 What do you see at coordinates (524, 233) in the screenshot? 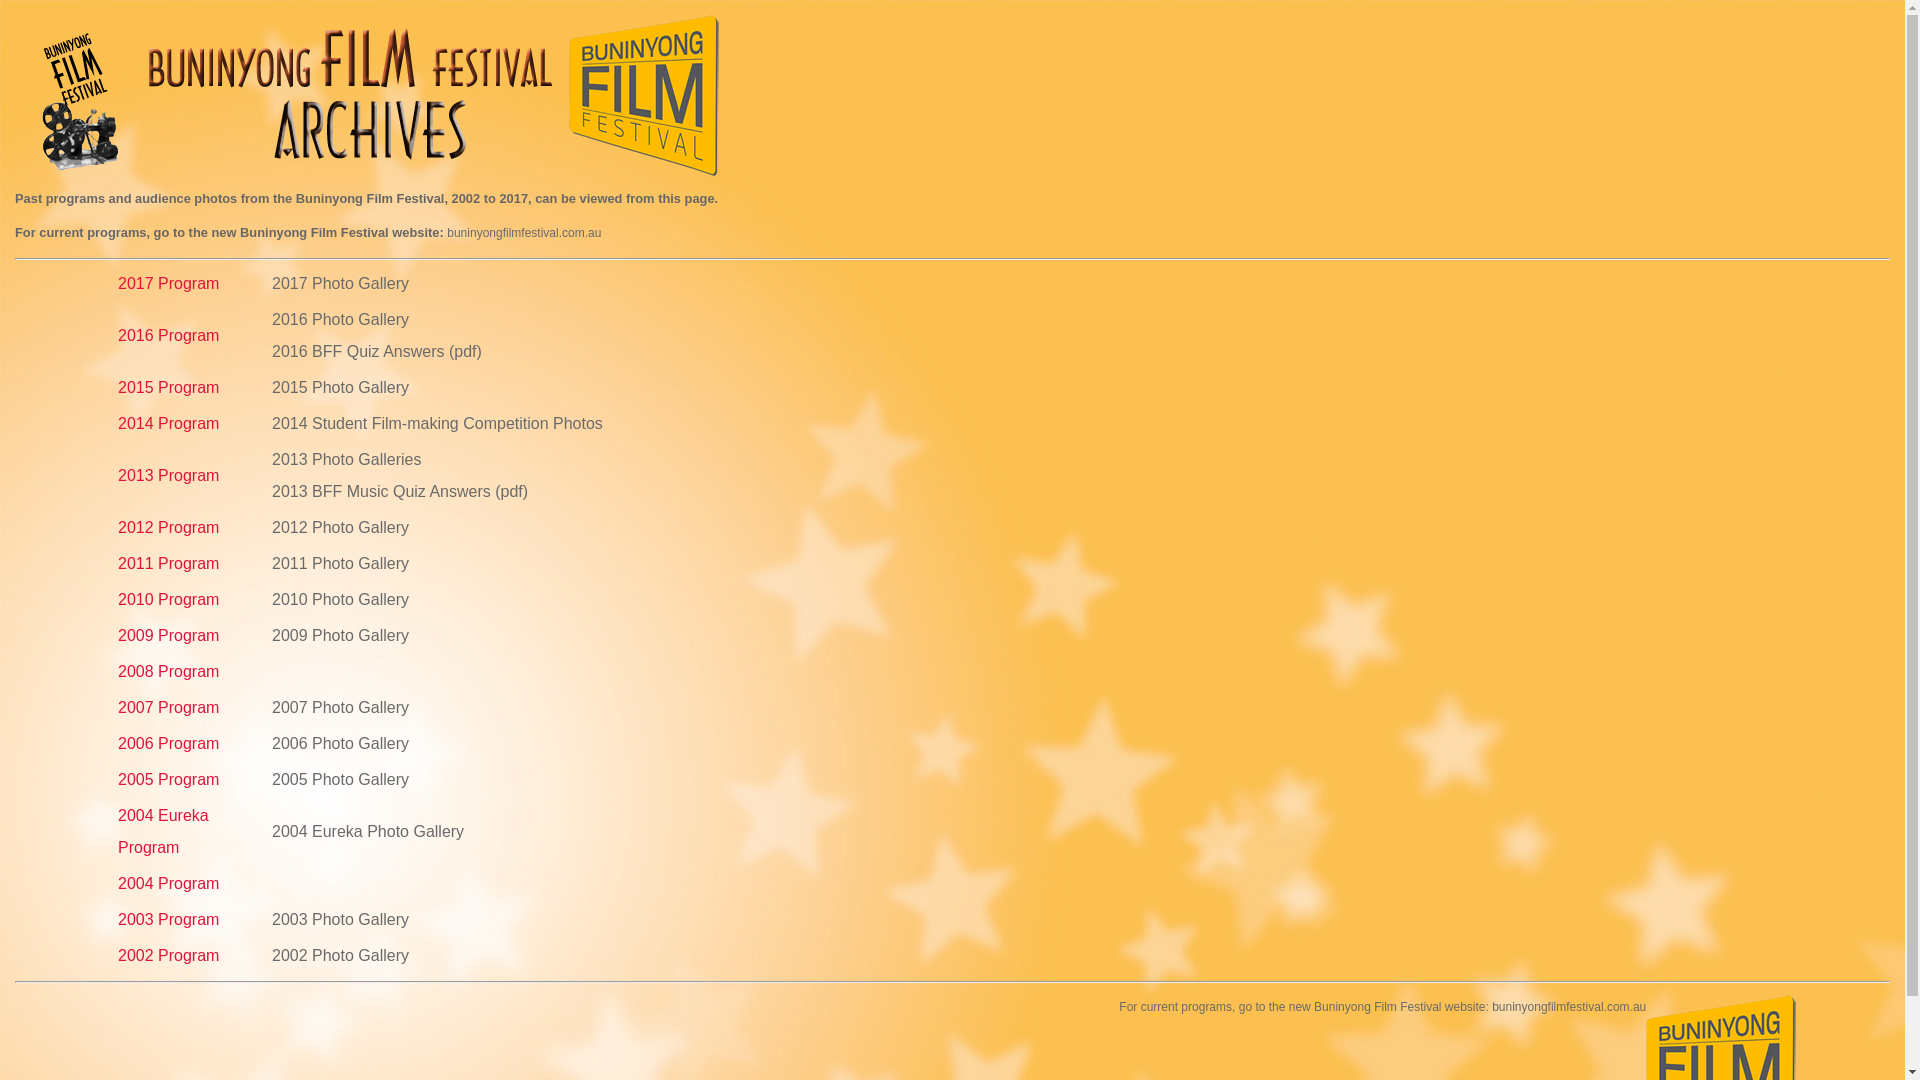
I see `buninyongfilmfestival.com.au` at bounding box center [524, 233].